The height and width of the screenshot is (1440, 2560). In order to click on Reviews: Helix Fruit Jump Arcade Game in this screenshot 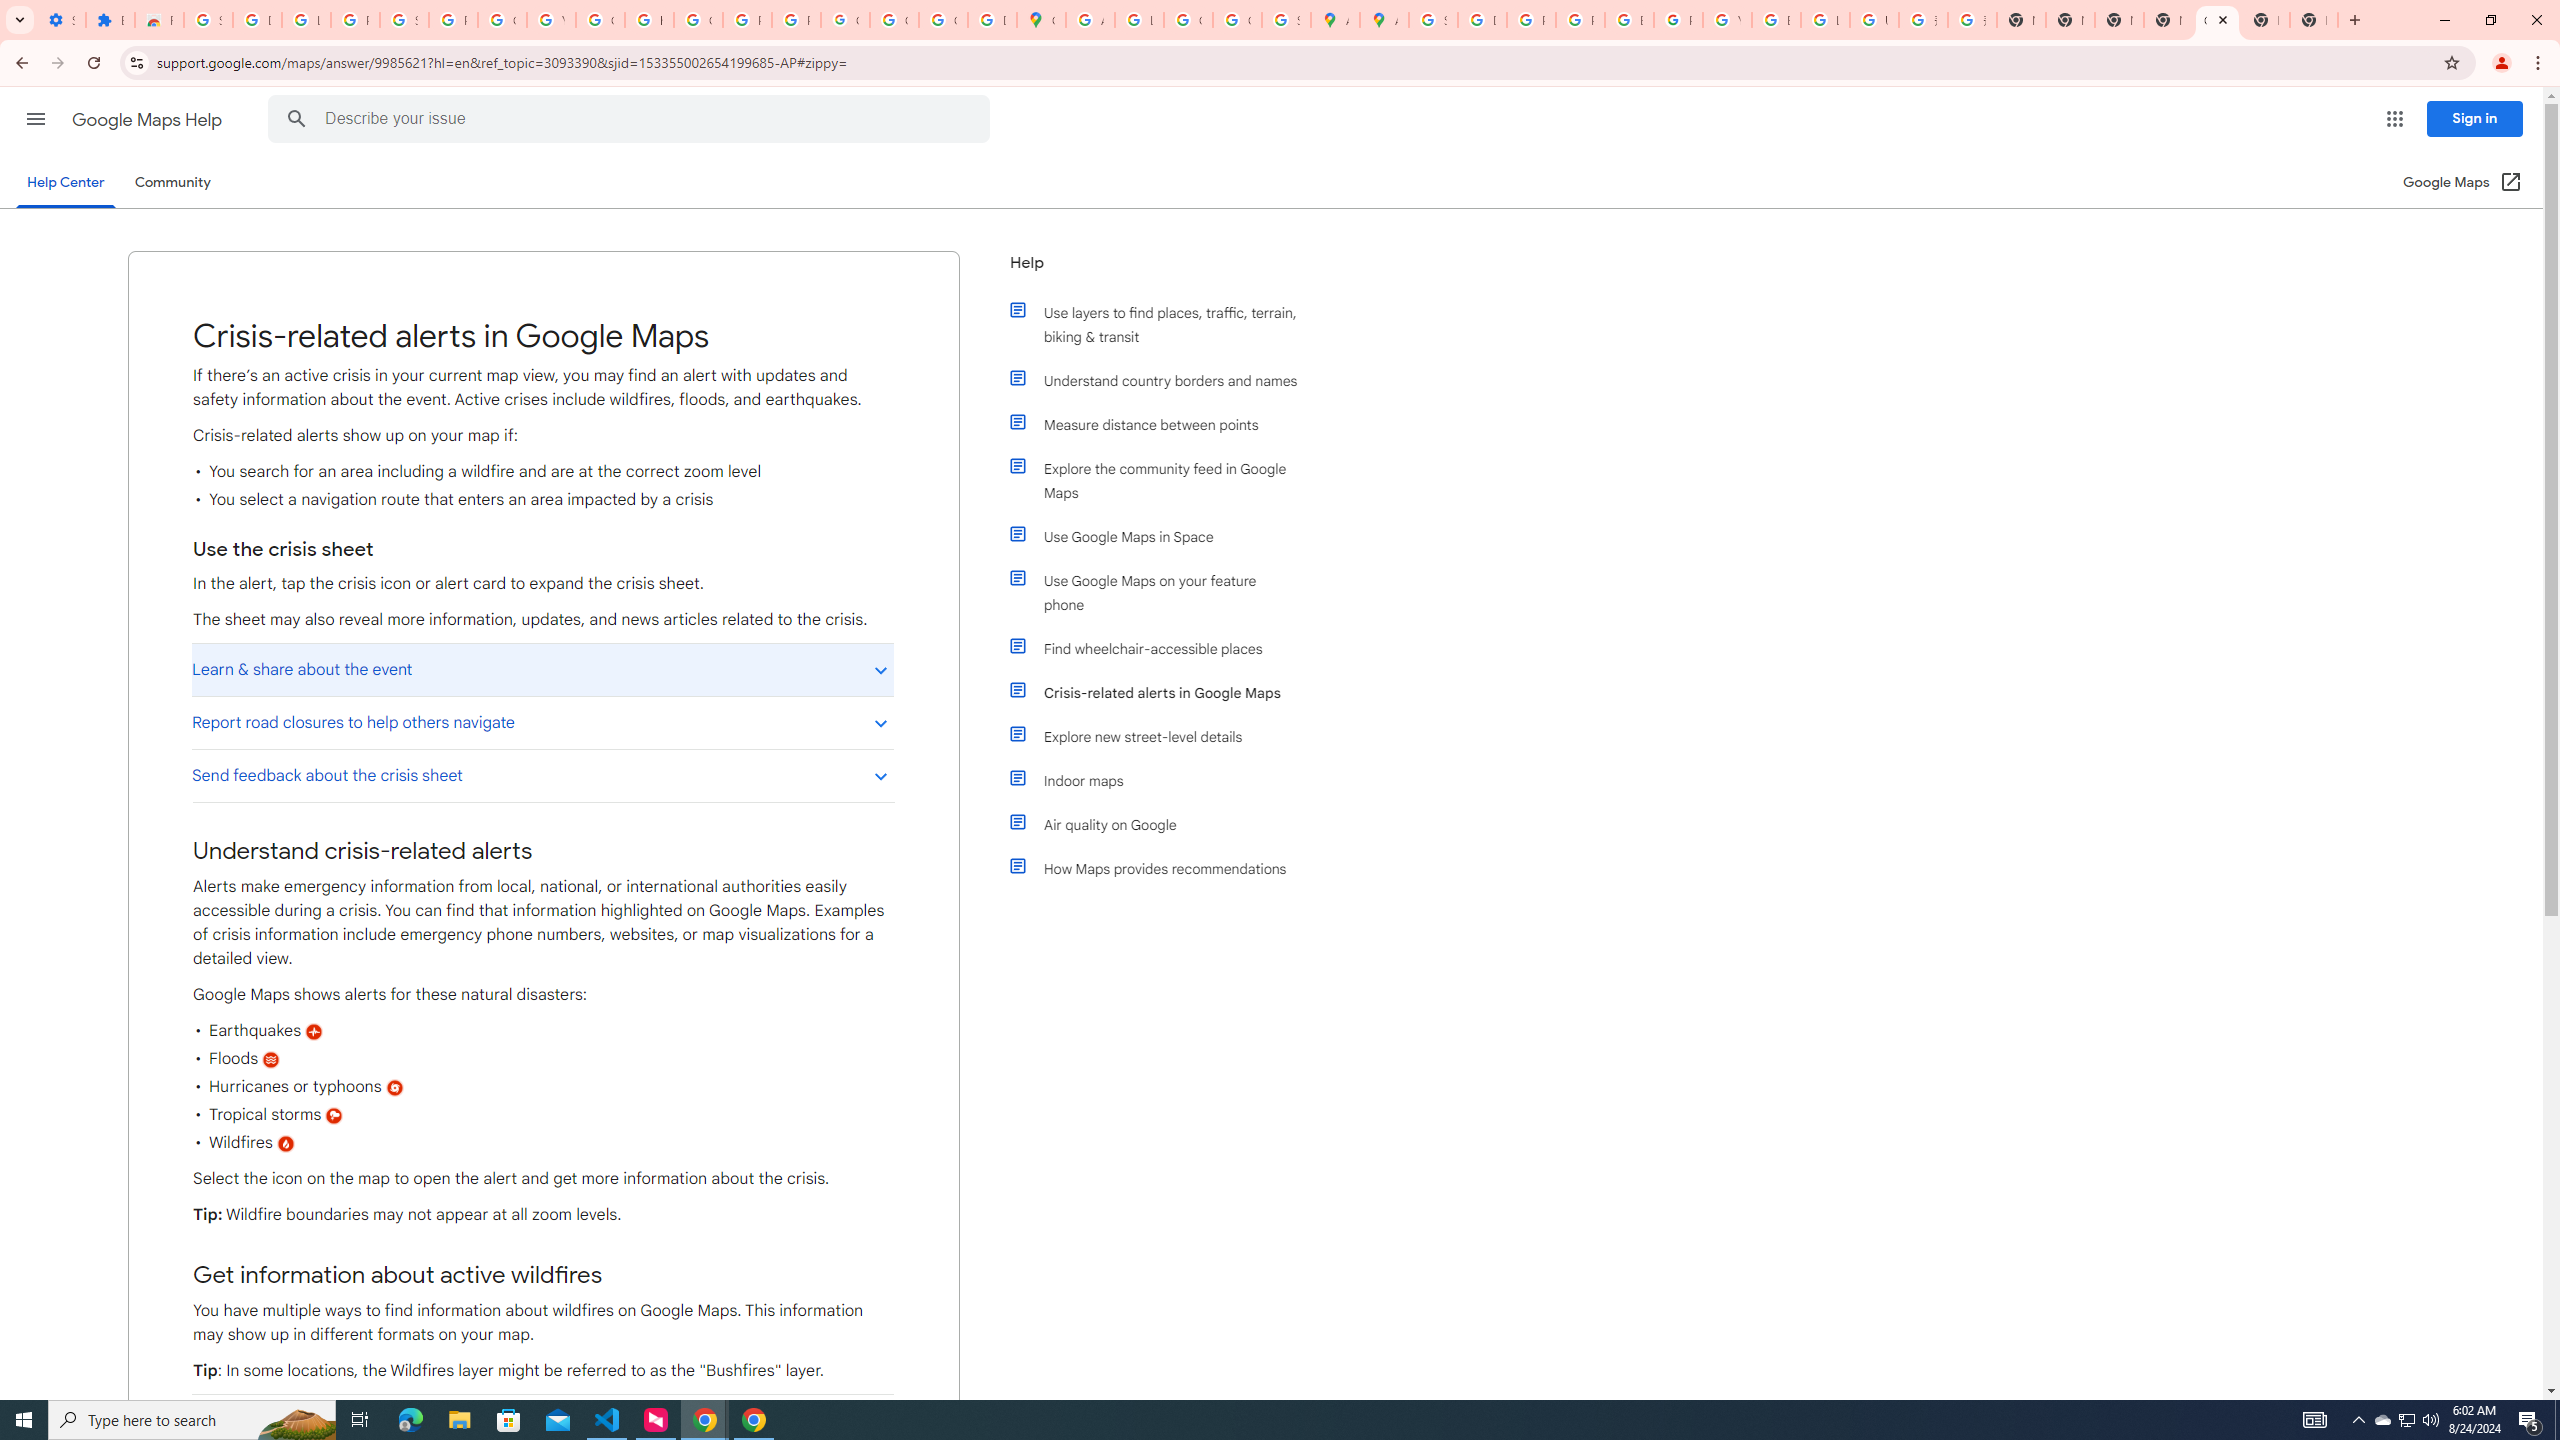, I will do `click(158, 20)`.